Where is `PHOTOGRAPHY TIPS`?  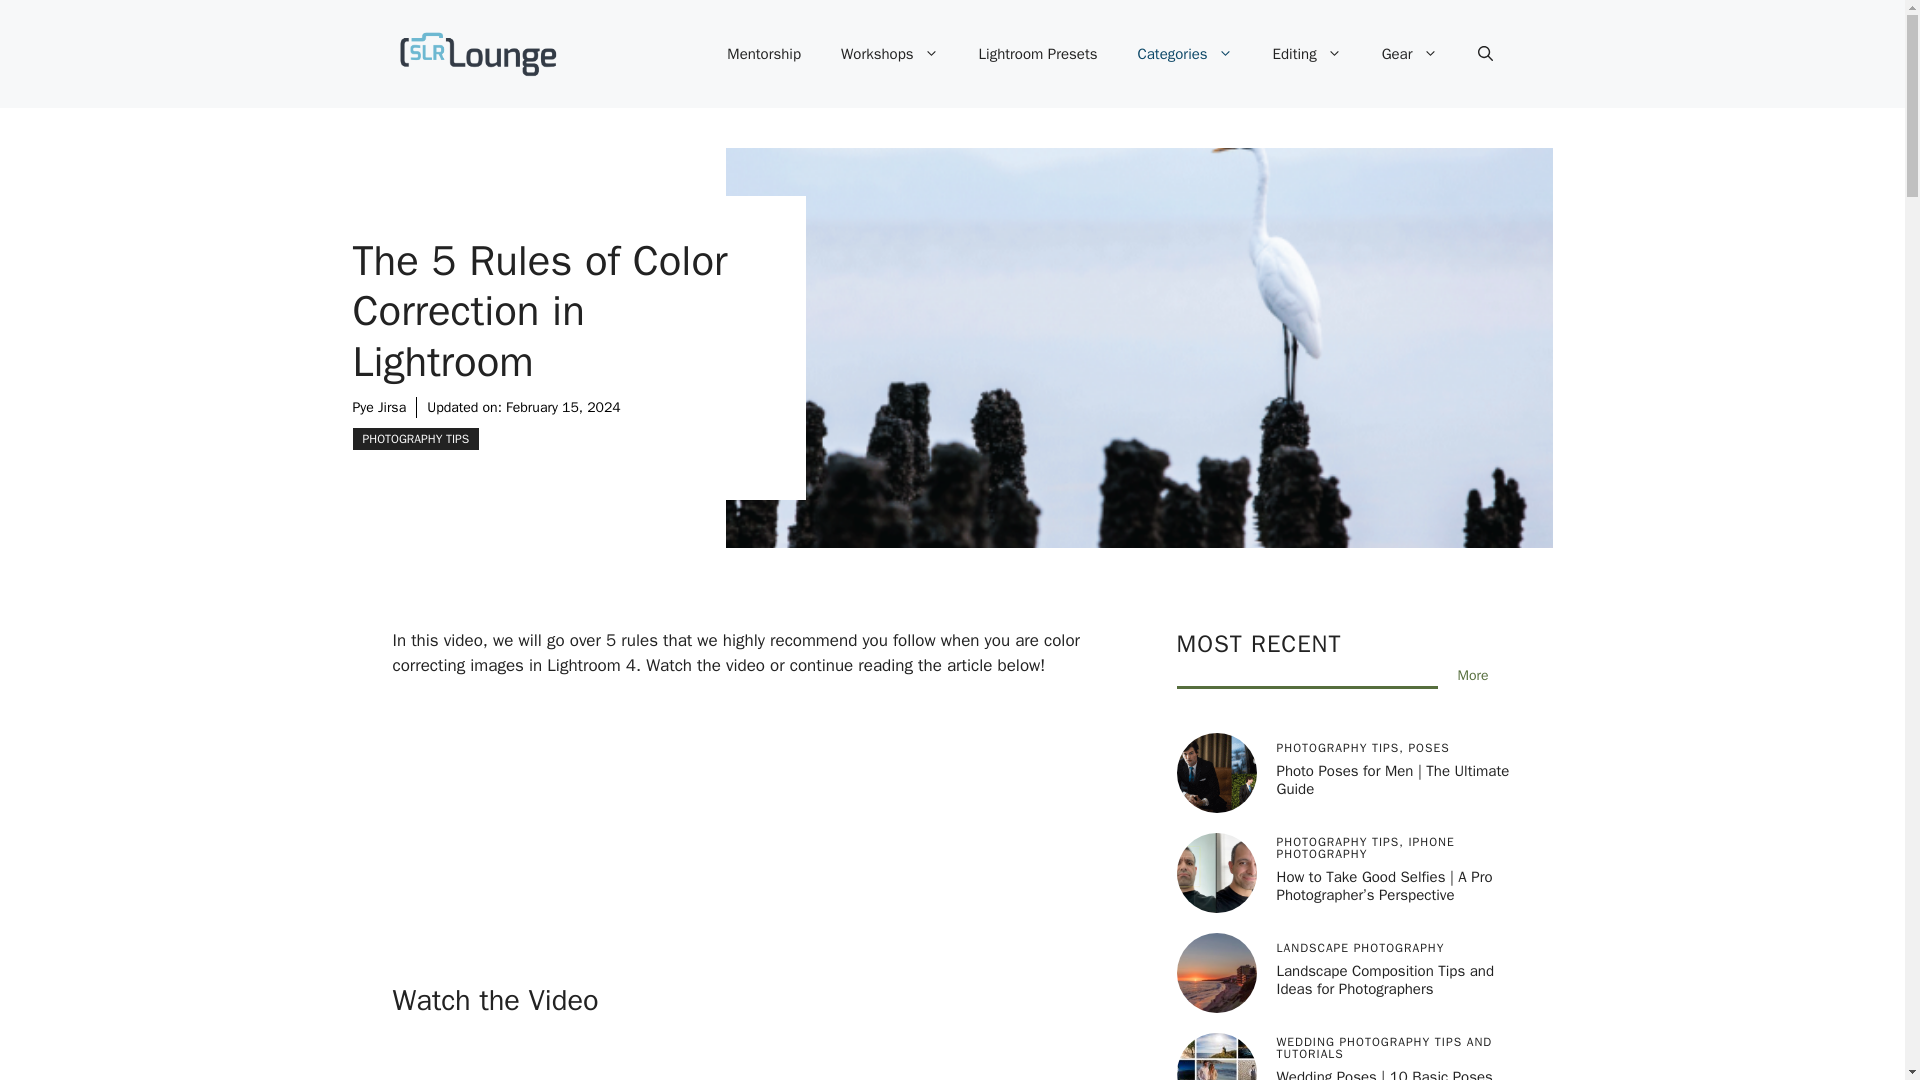
PHOTOGRAPHY TIPS is located at coordinates (414, 438).